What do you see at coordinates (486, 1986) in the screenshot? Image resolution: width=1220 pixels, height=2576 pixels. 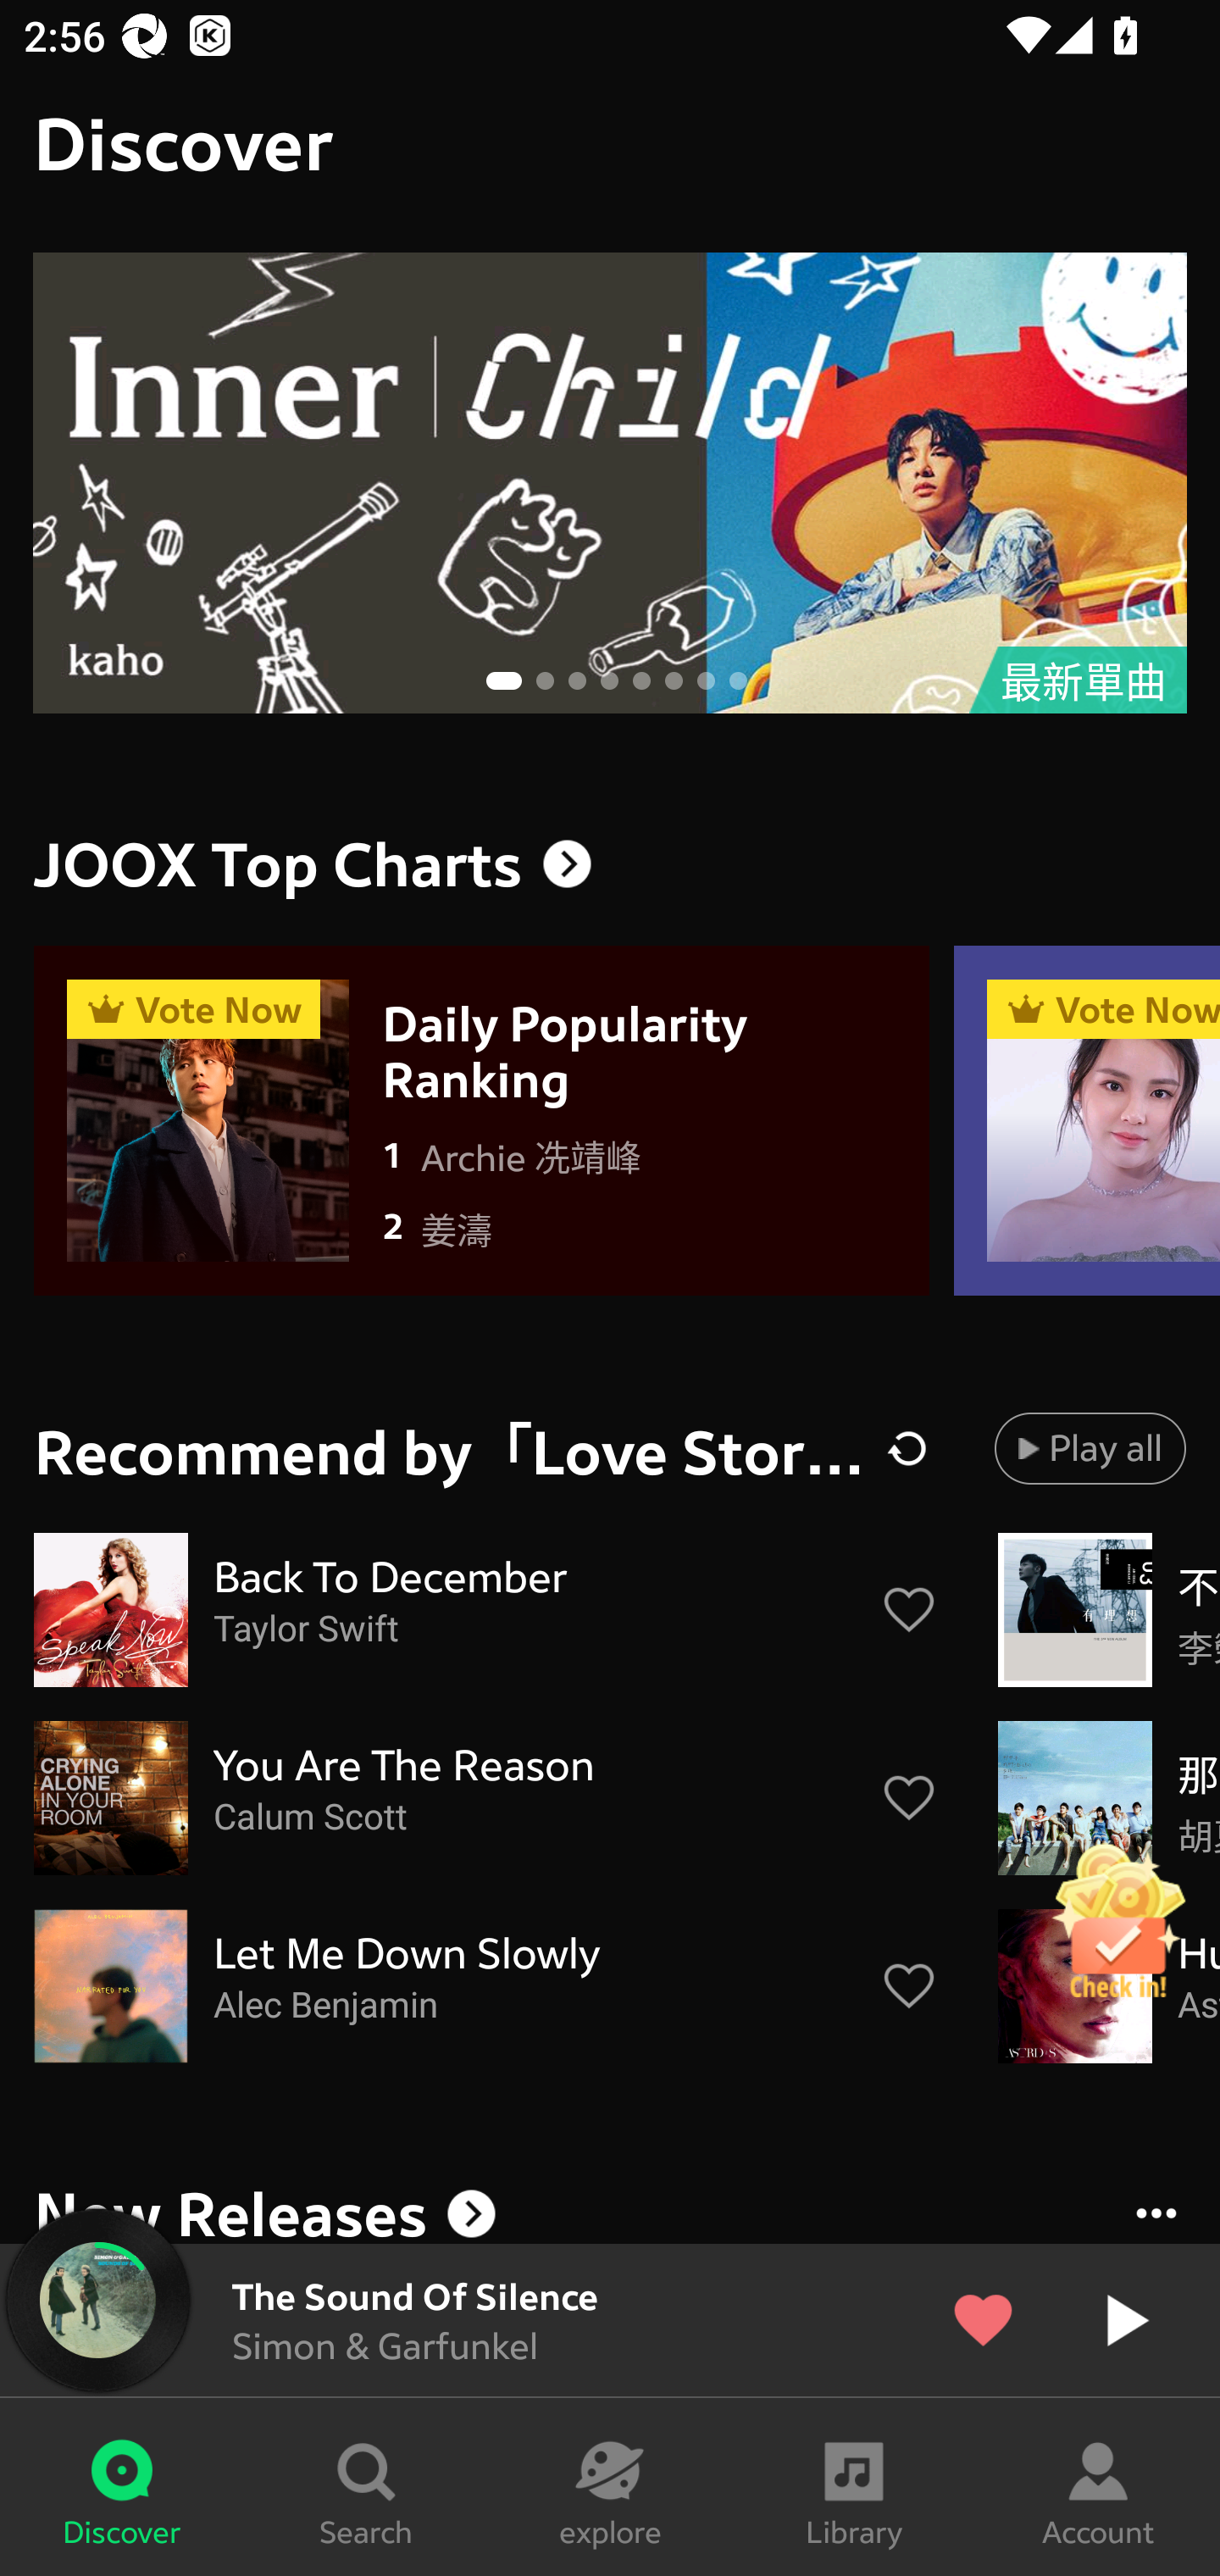 I see `Let Me Down Slowly Alec Benjamin` at bounding box center [486, 1986].